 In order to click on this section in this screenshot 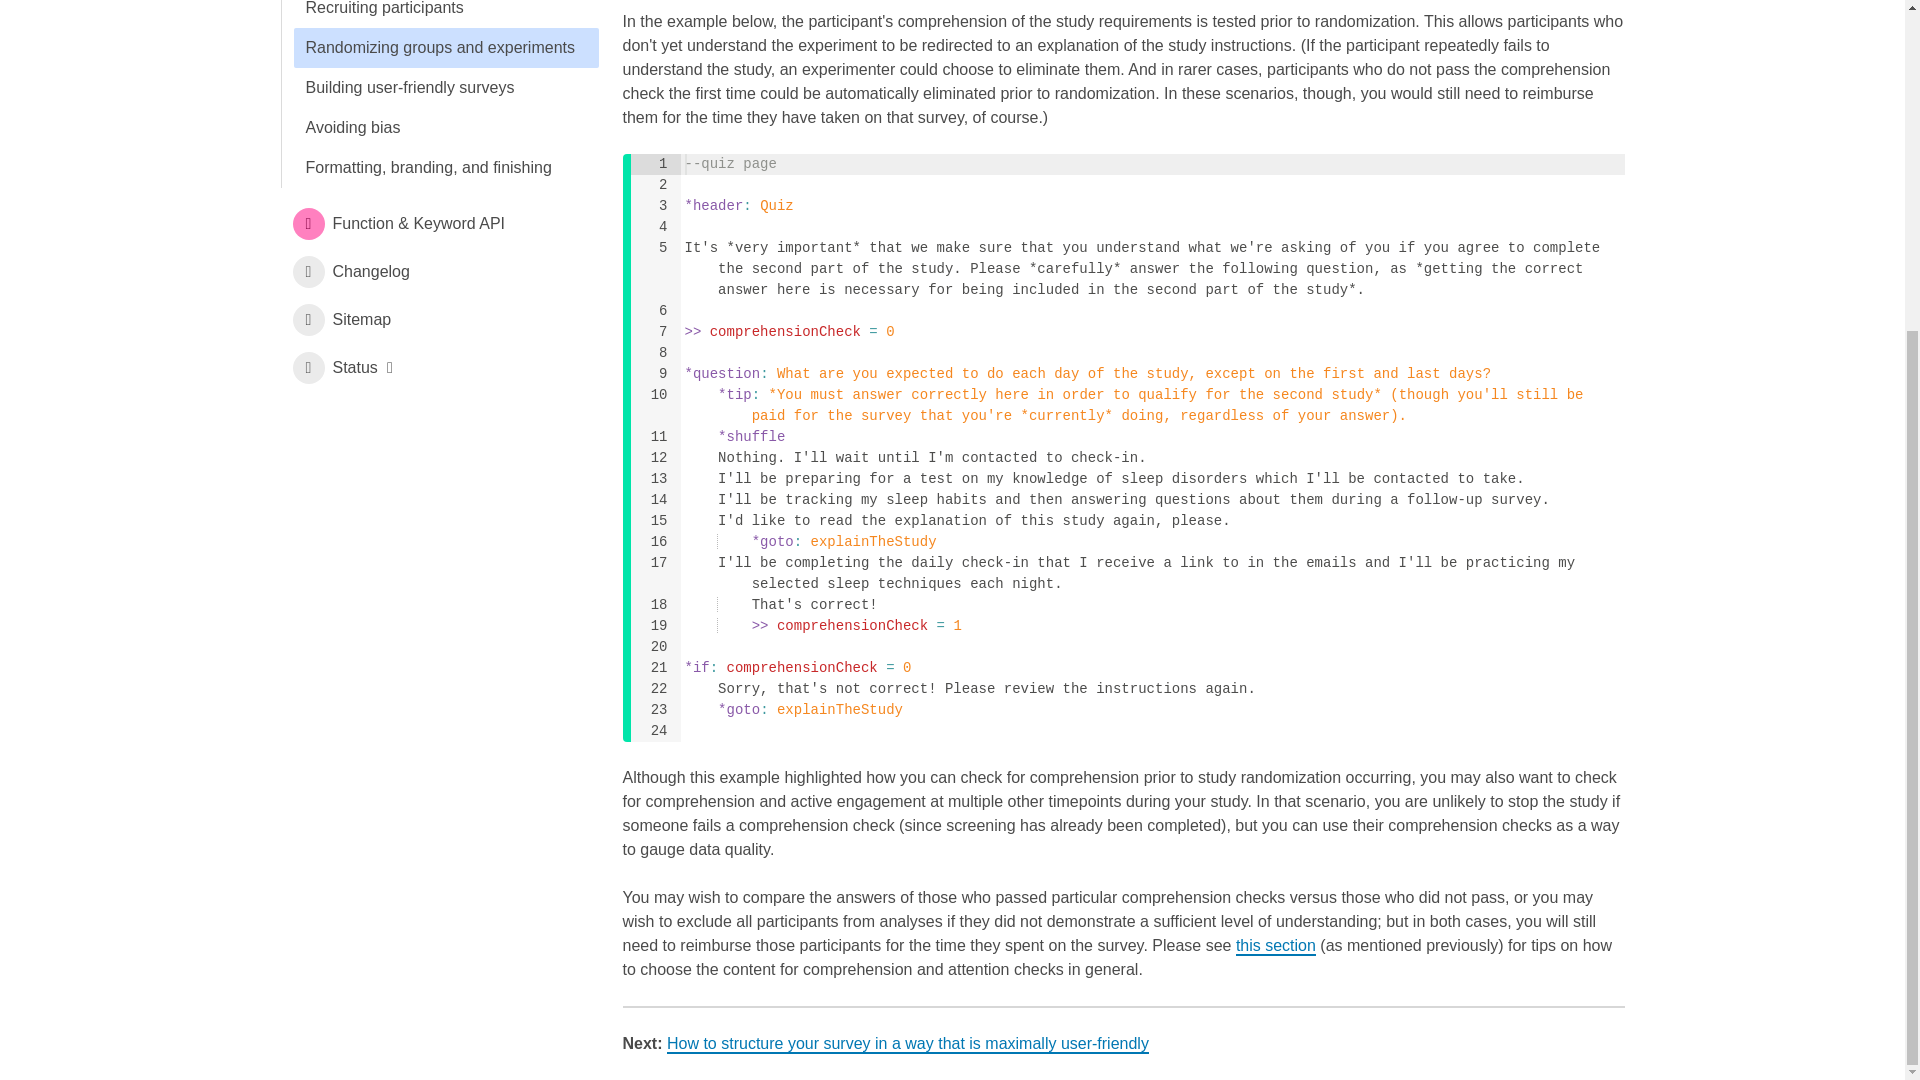, I will do `click(1276, 946)`.